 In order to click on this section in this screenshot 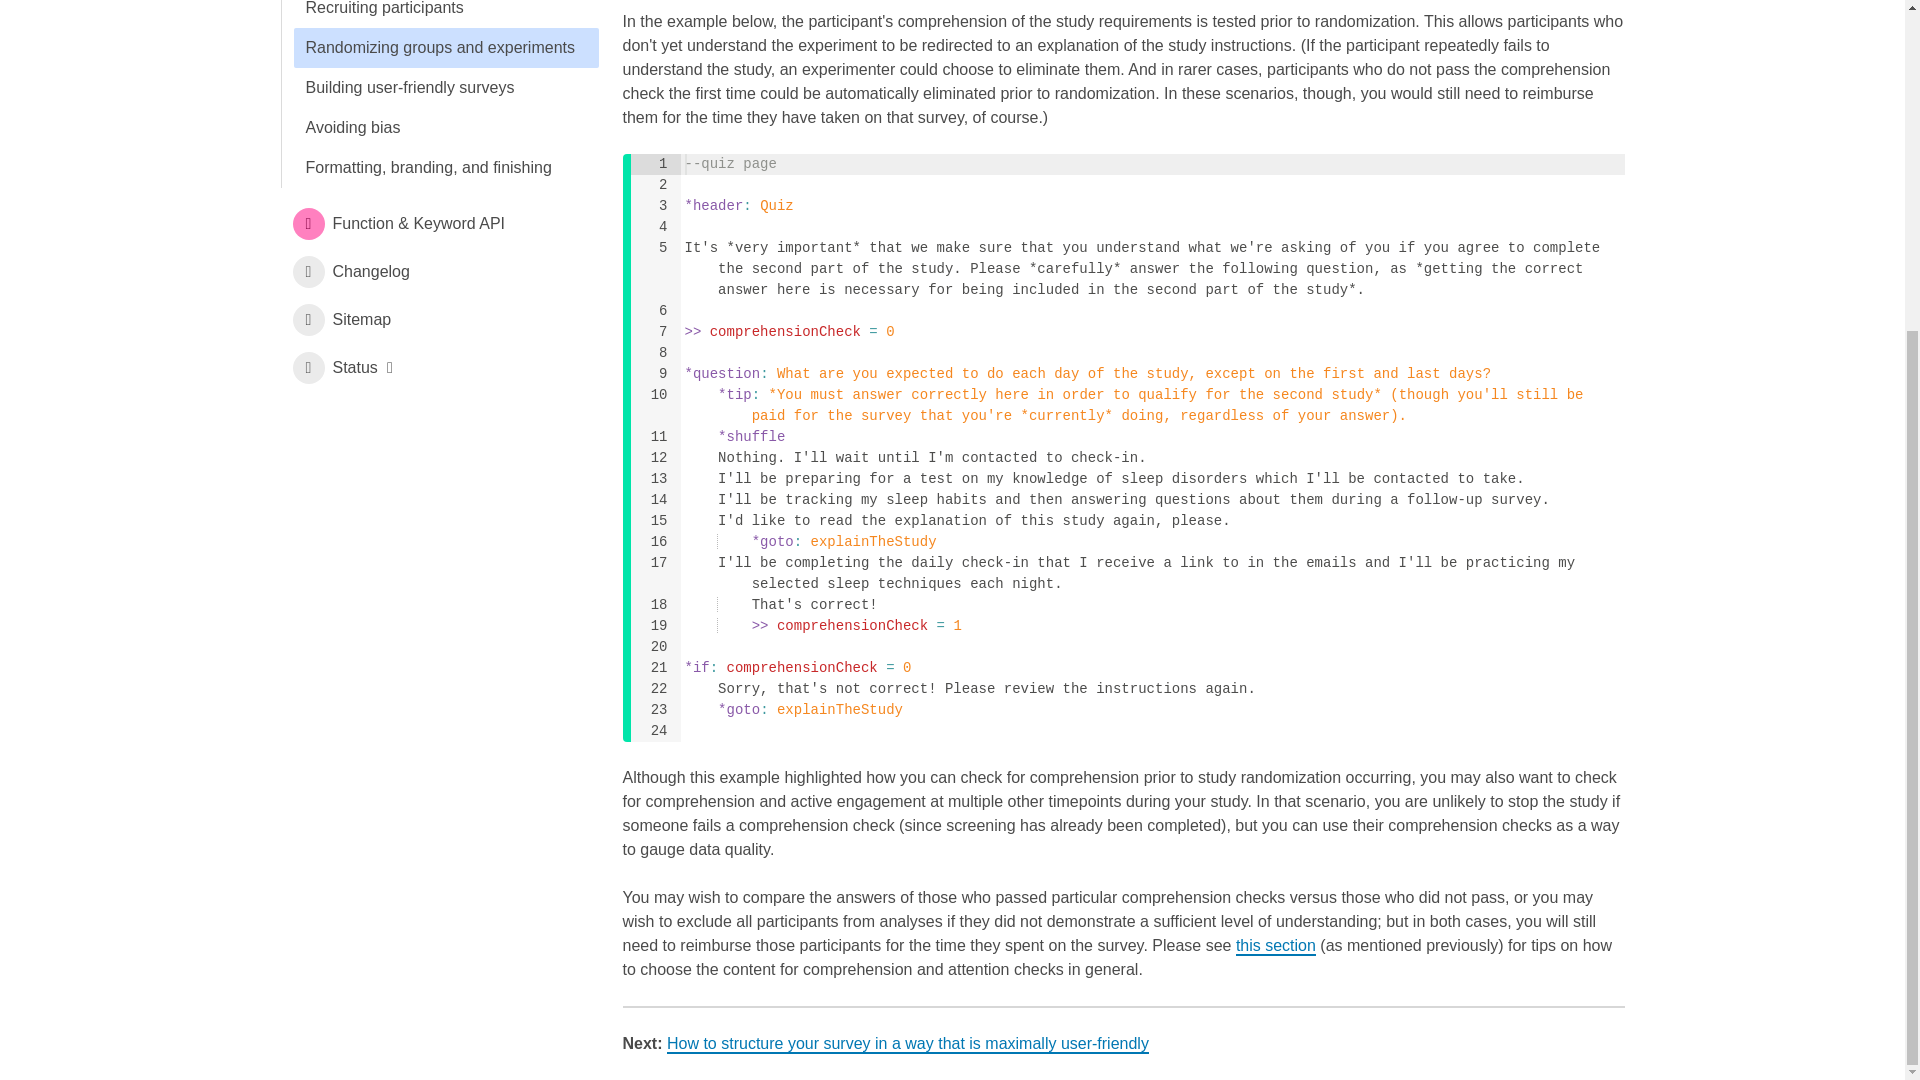, I will do `click(1276, 946)`.